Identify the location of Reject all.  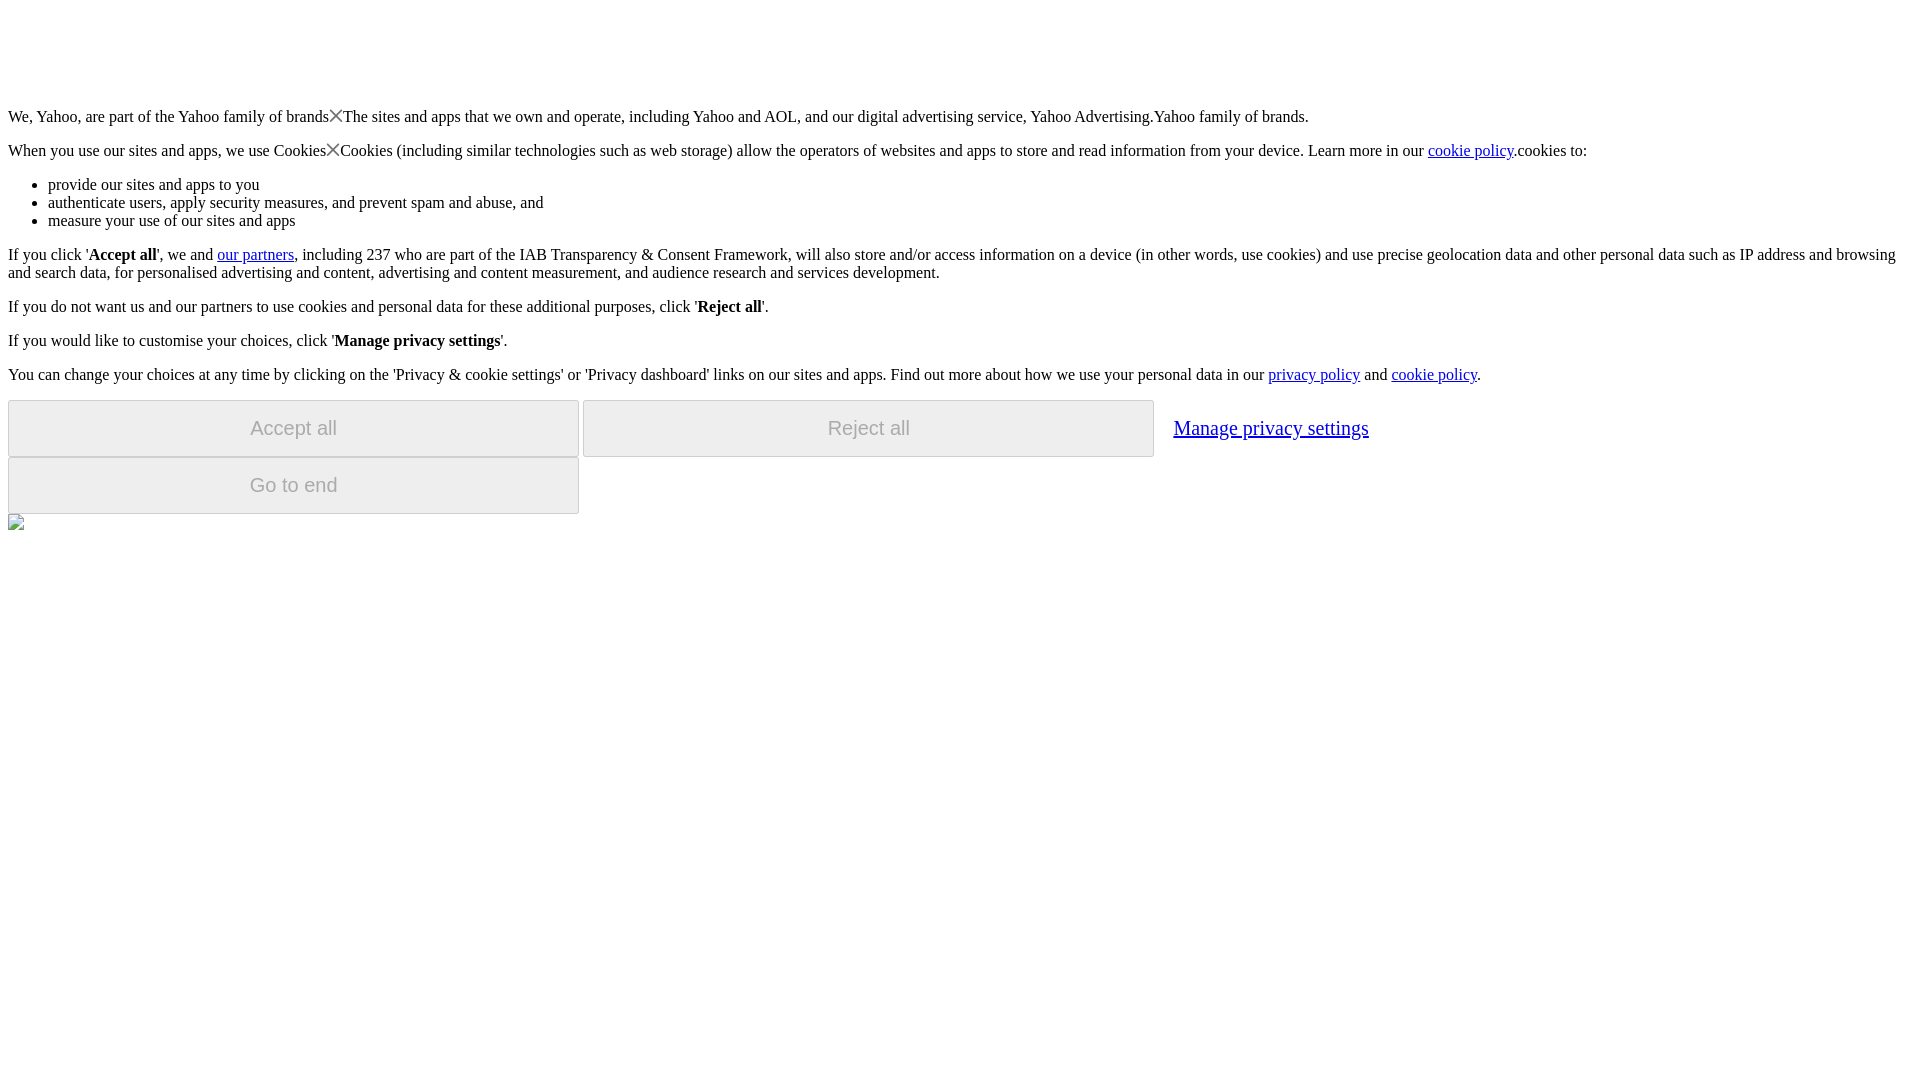
(868, 428).